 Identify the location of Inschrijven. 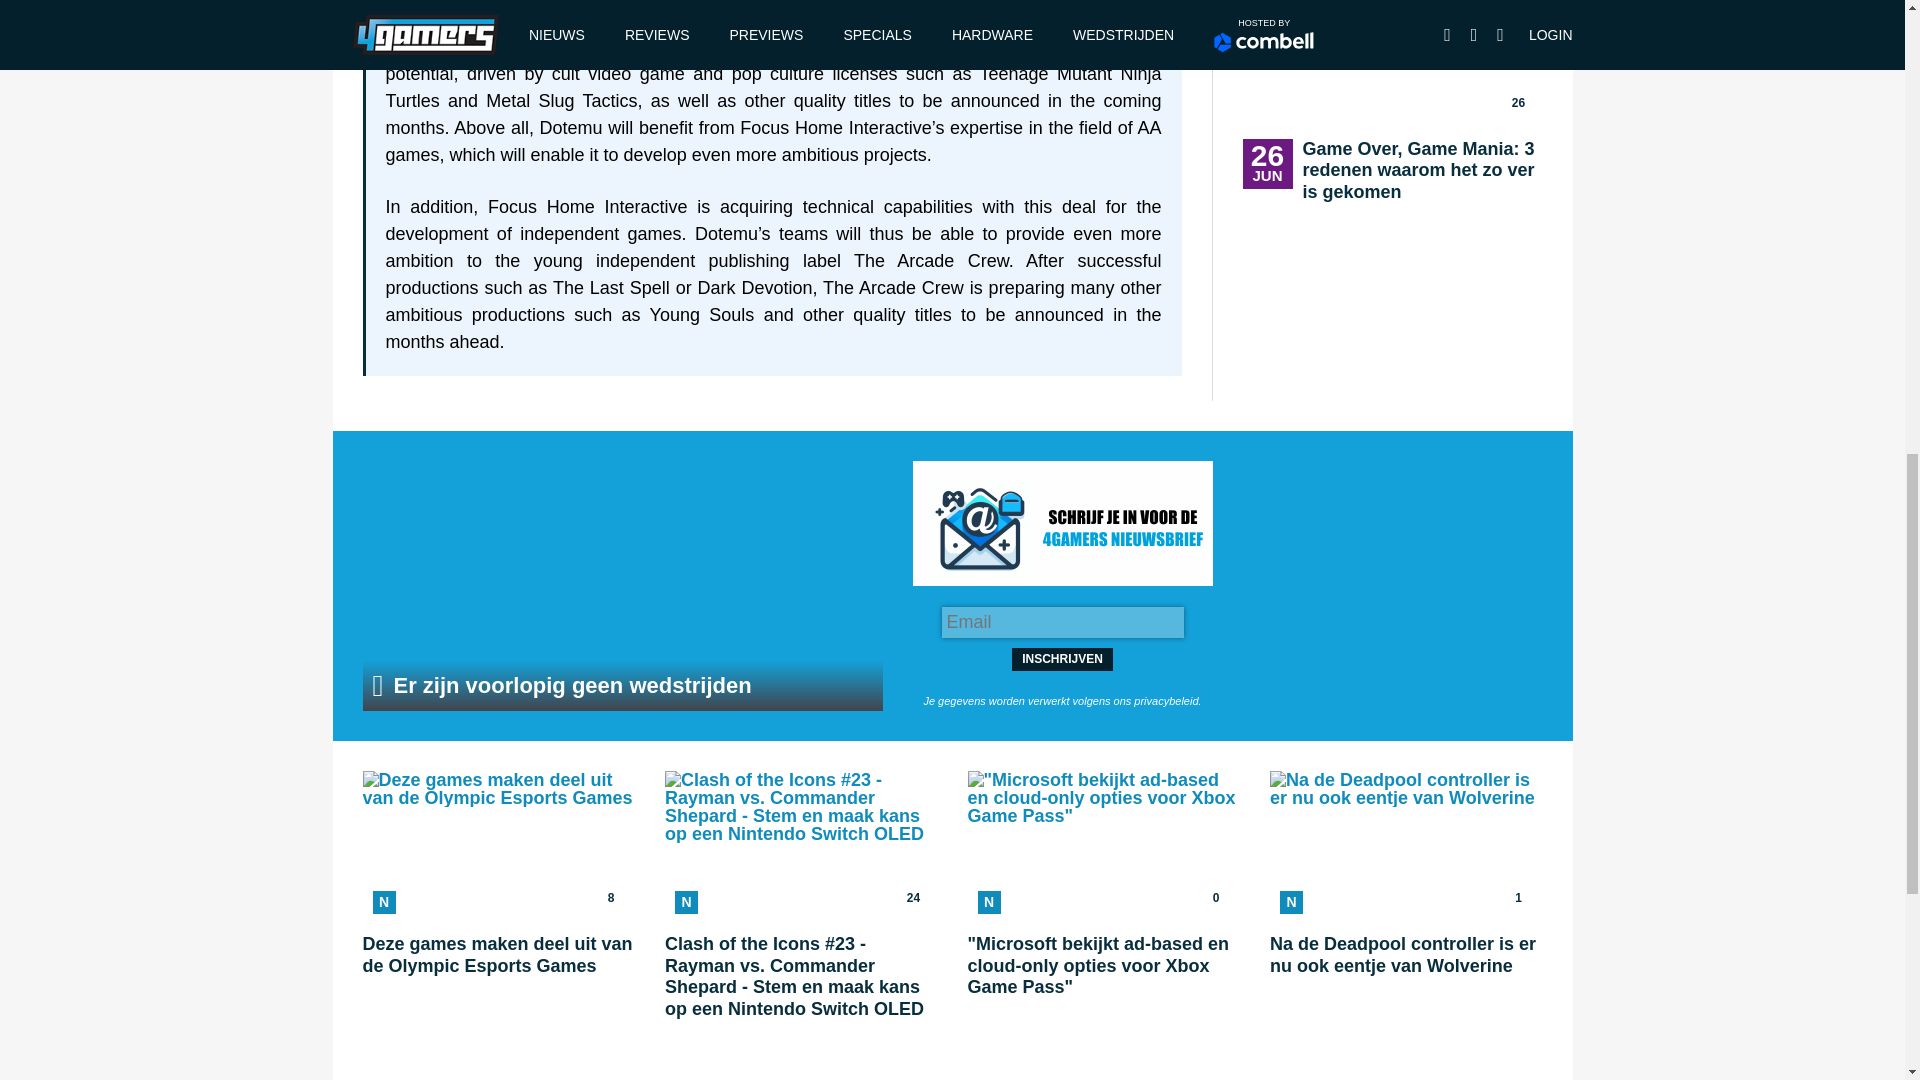
(1062, 660).